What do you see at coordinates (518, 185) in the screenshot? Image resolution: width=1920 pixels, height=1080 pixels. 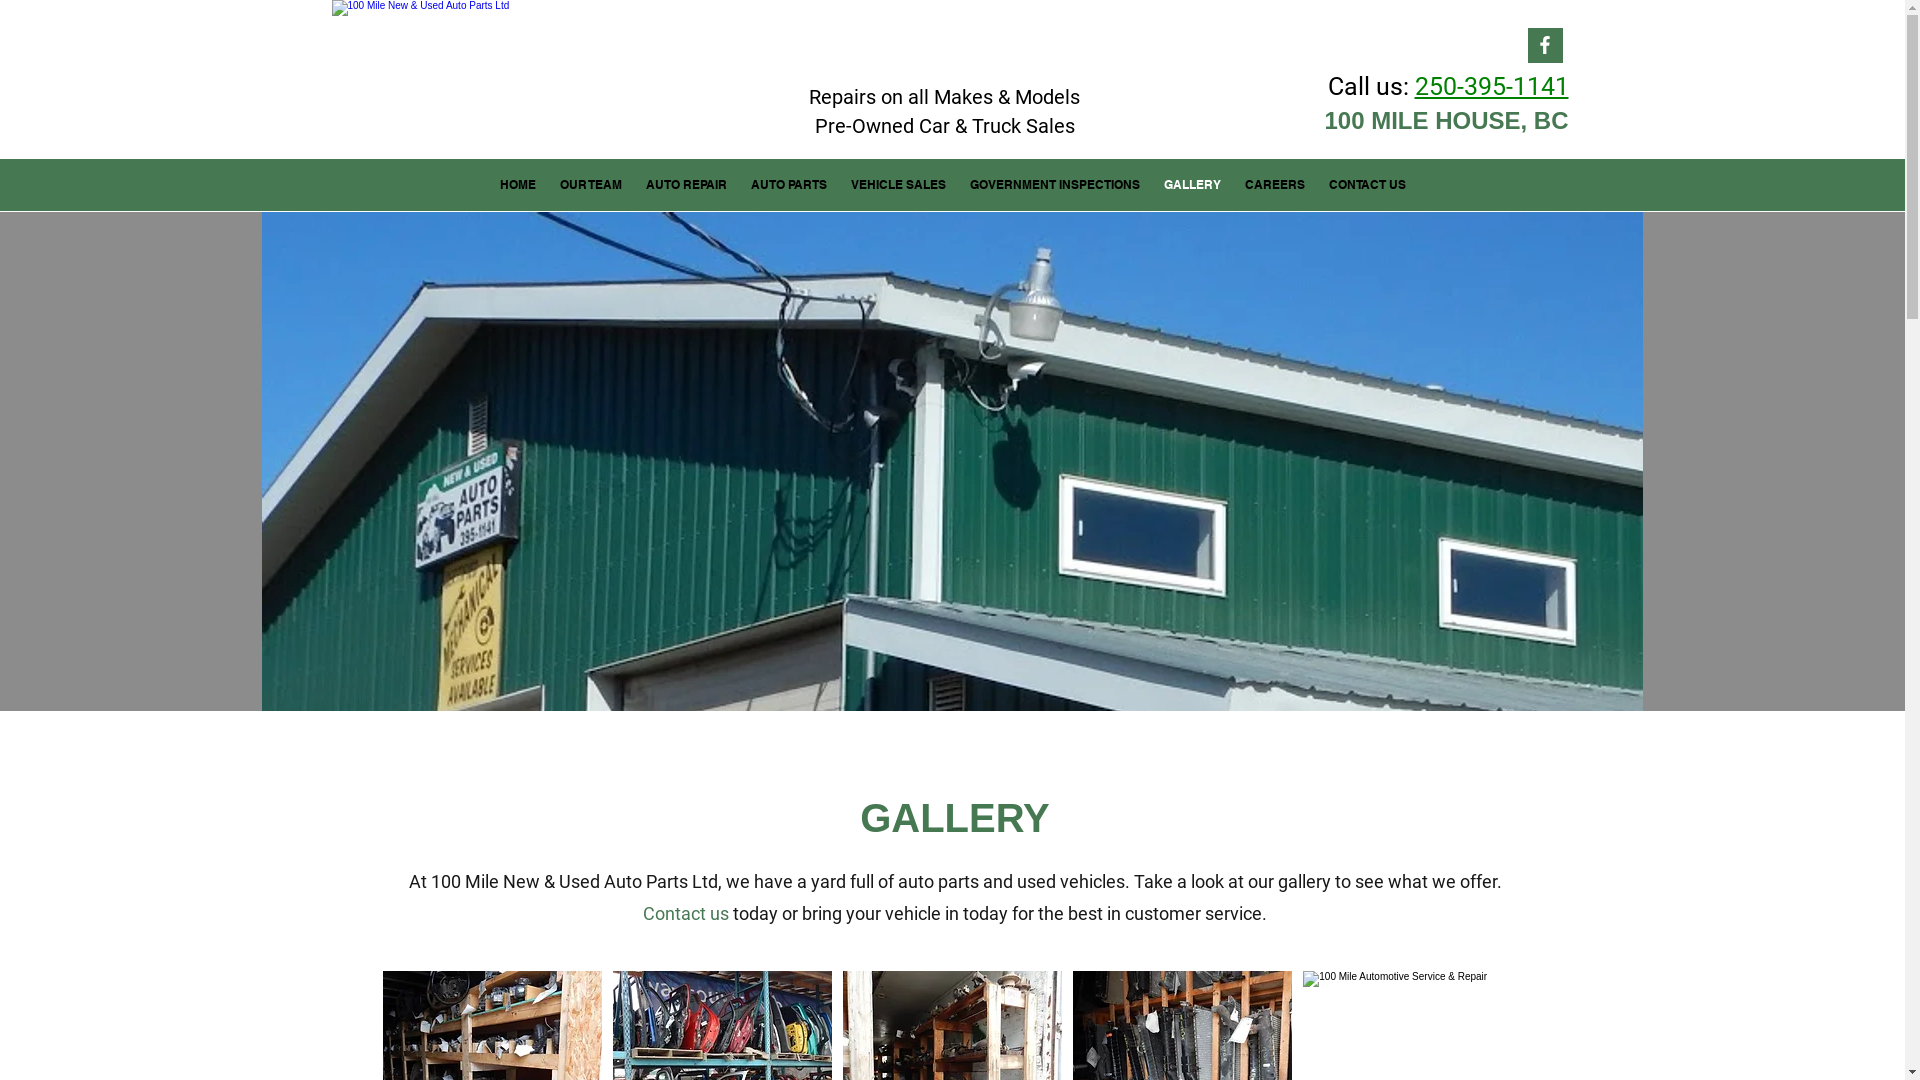 I see `HOME` at bounding box center [518, 185].